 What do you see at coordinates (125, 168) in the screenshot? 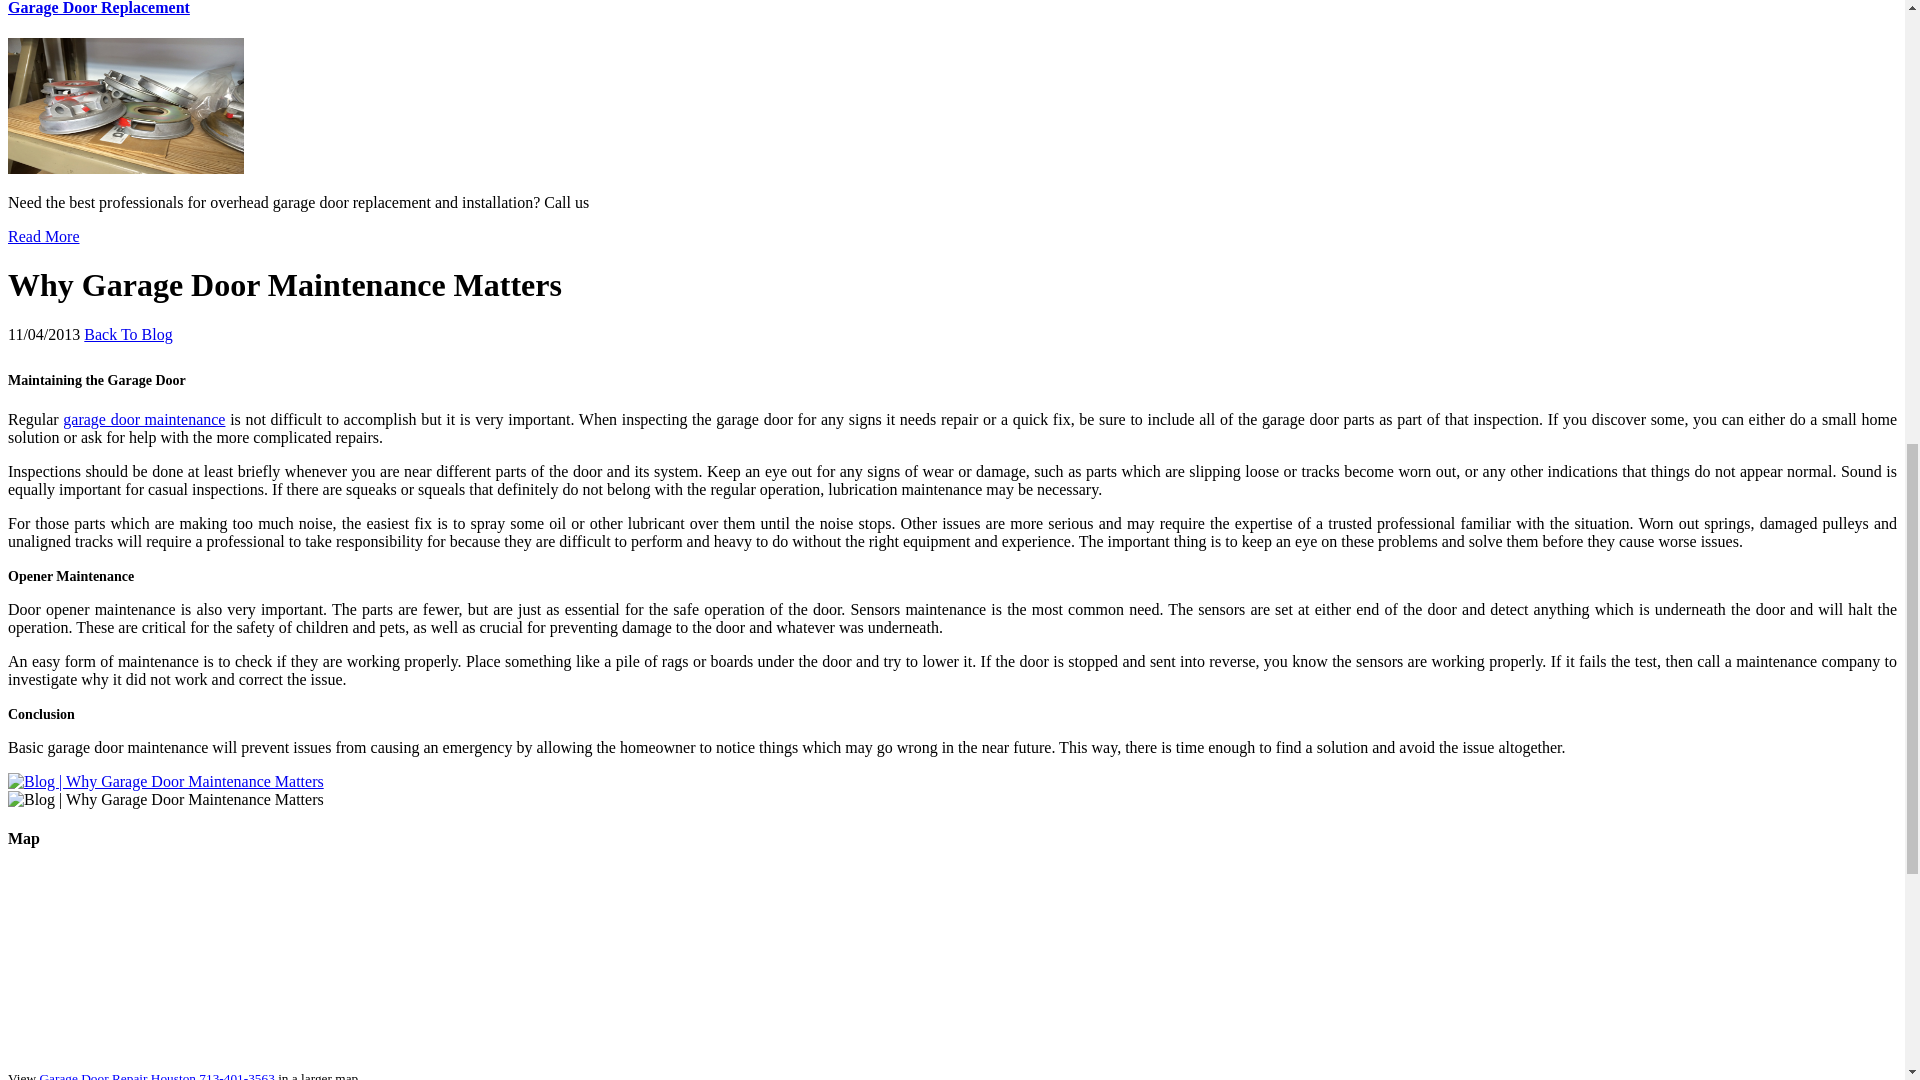
I see `Garage Door Replacement` at bounding box center [125, 168].